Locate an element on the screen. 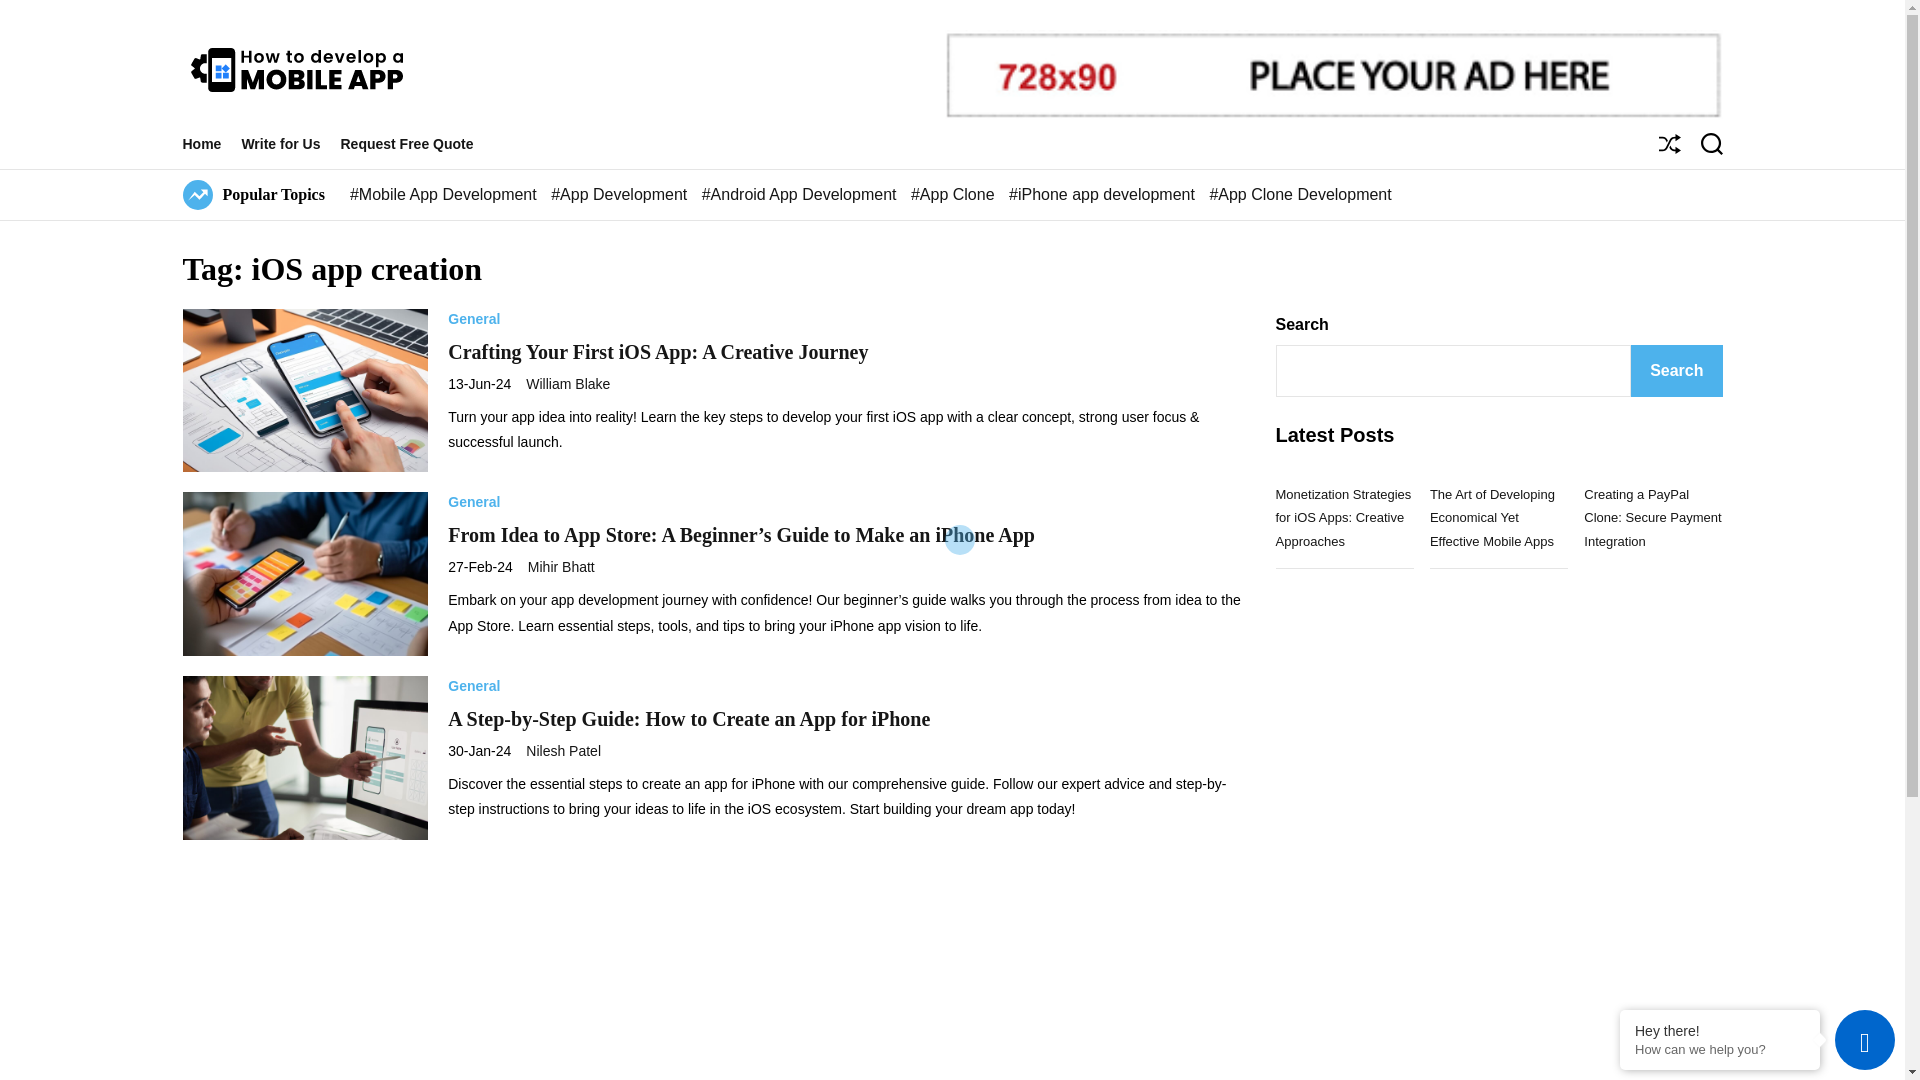 Image resolution: width=1920 pixels, height=1080 pixels. Nilesh Patel is located at coordinates (563, 751).